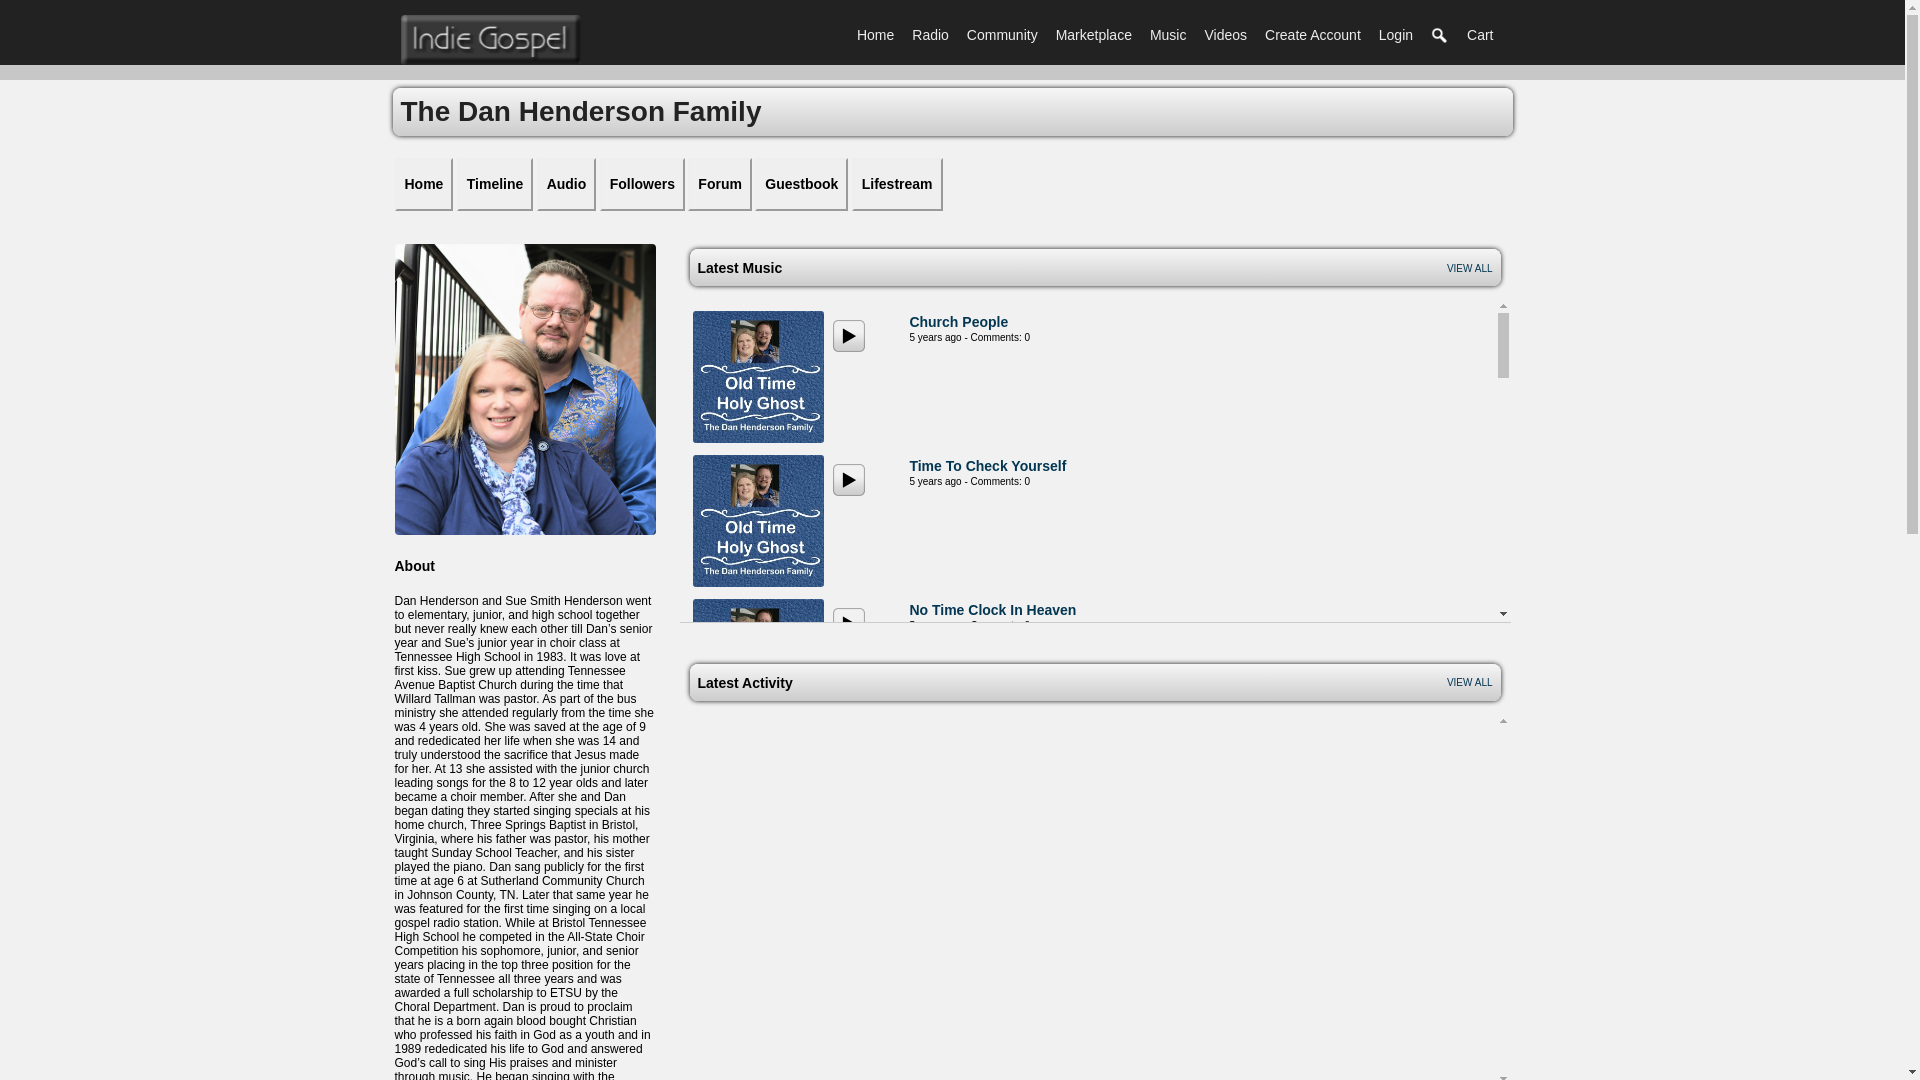  I want to click on Forum, so click(720, 185).